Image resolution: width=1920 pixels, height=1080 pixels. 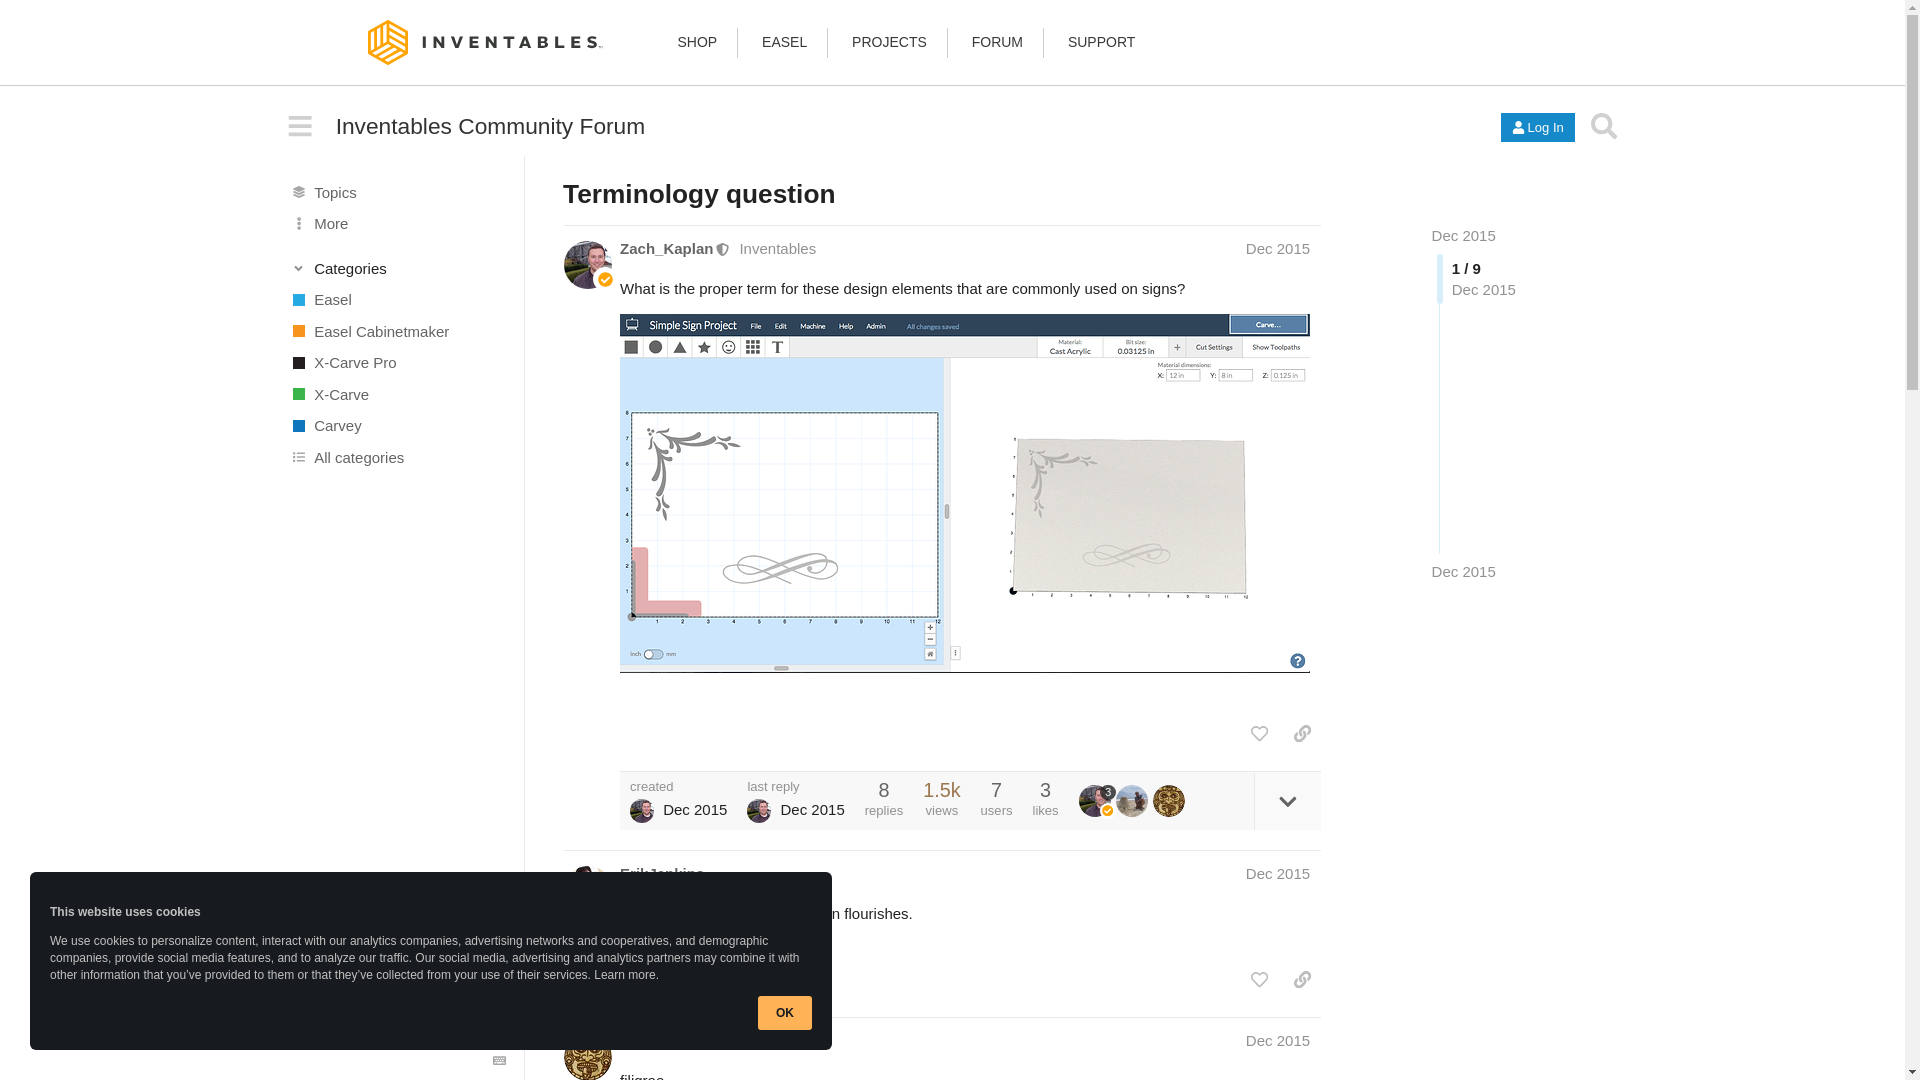 I want to click on Learn more., so click(x=626, y=974).